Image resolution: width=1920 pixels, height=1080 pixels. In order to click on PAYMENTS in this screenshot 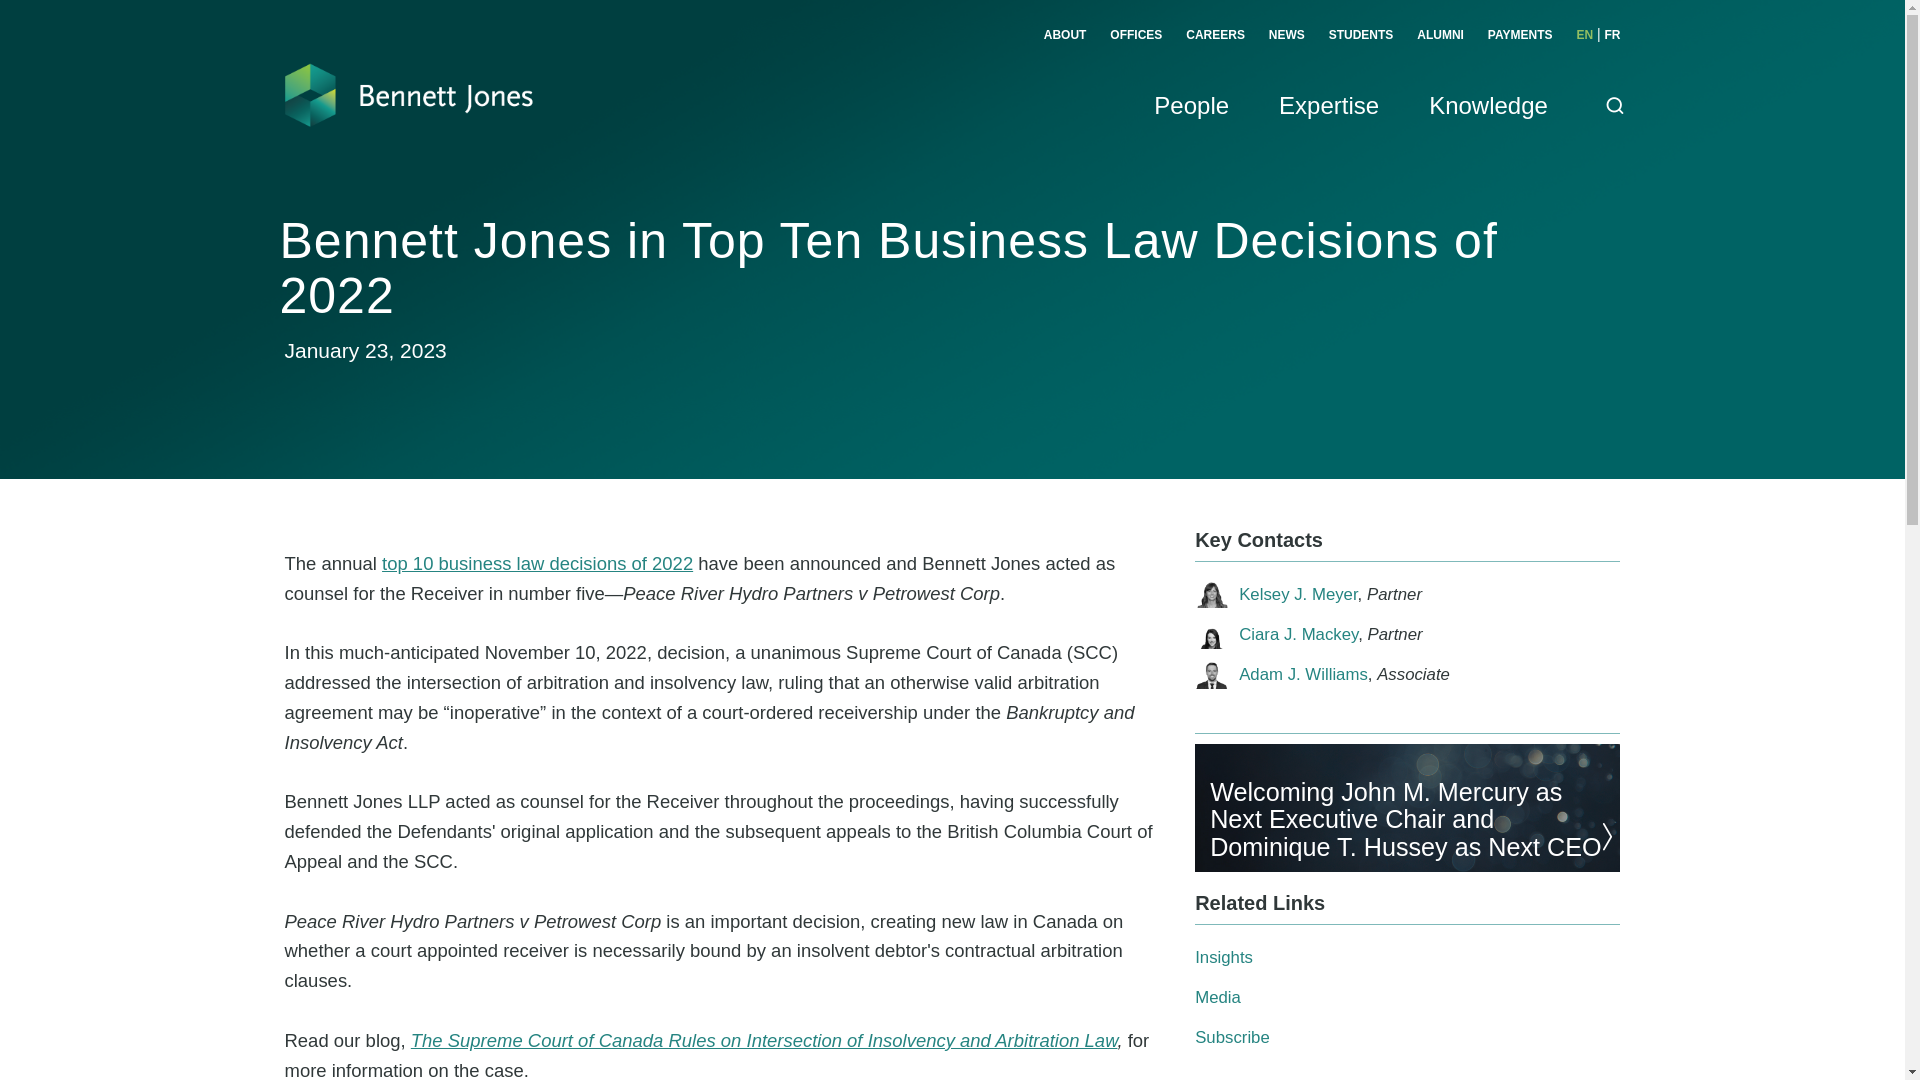, I will do `click(1520, 35)`.